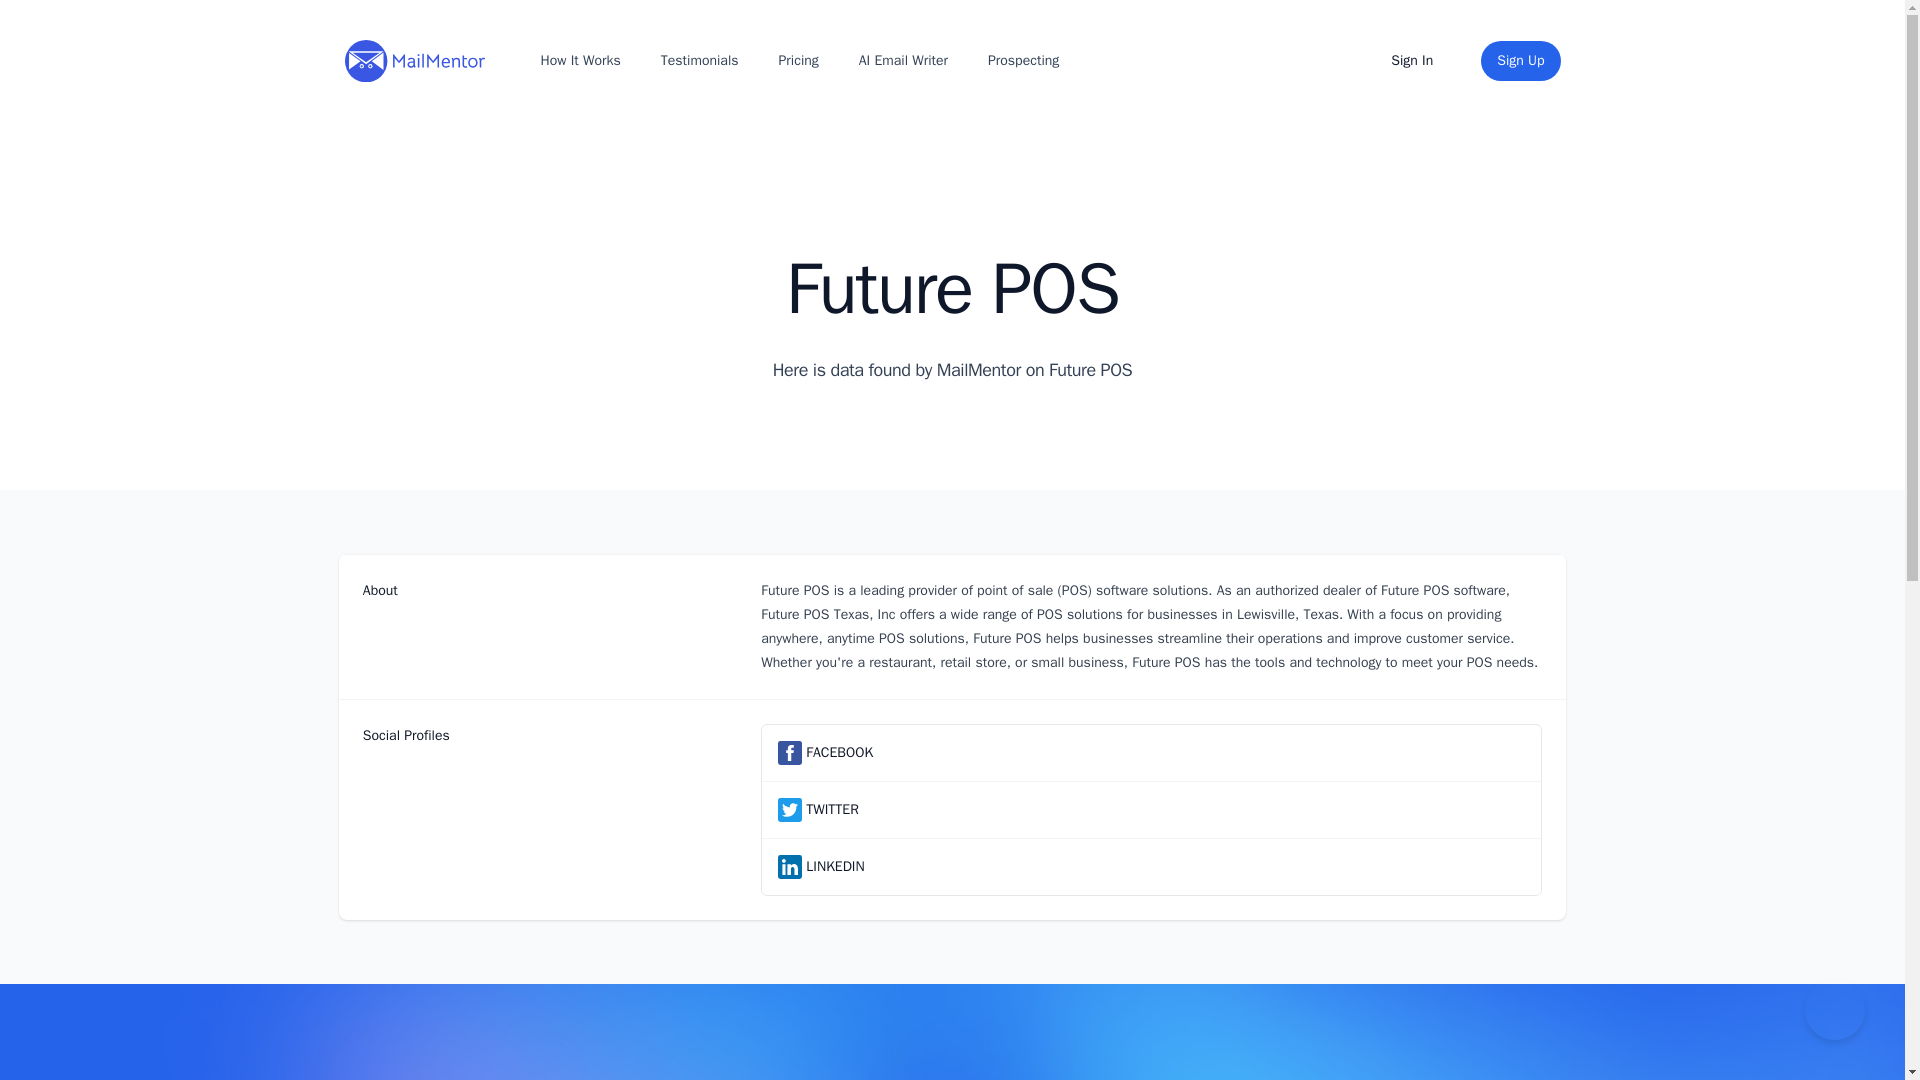  What do you see at coordinates (903, 60) in the screenshot?
I see `AI Email Writer` at bounding box center [903, 60].